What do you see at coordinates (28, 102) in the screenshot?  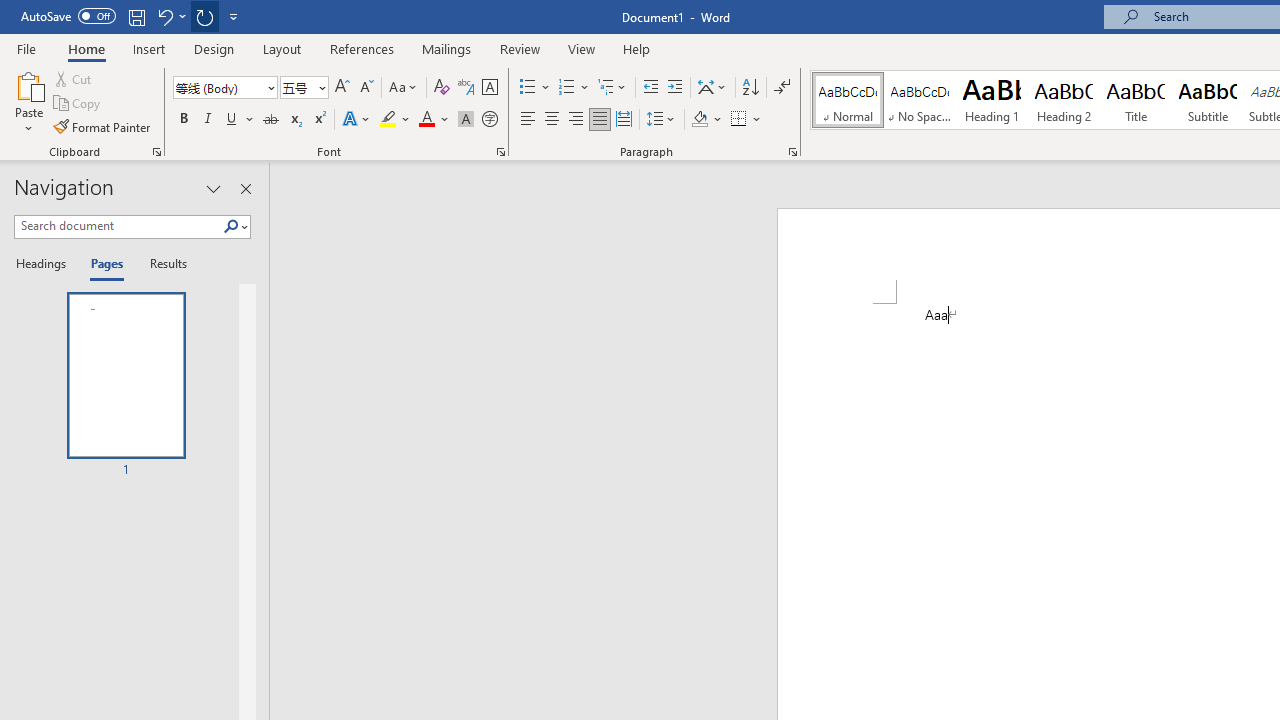 I see `Paste` at bounding box center [28, 102].